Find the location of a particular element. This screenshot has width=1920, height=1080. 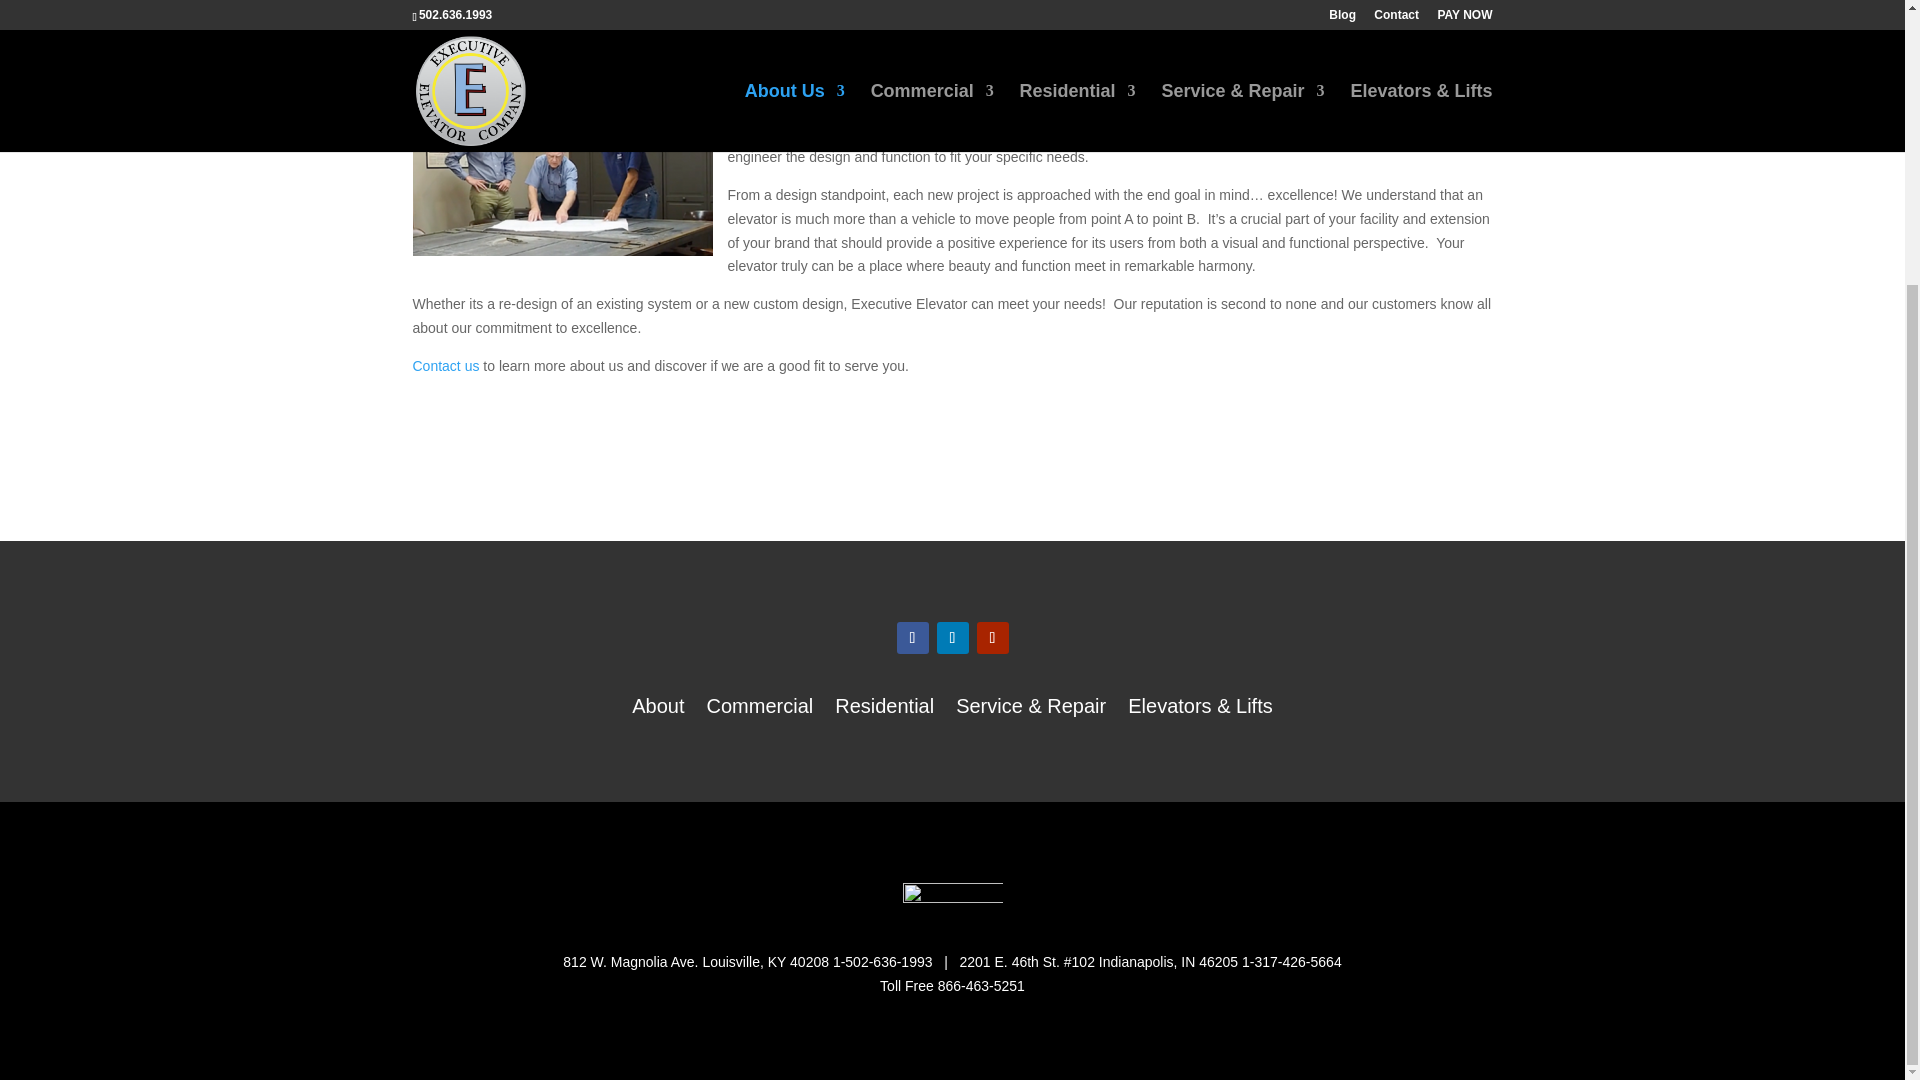

Commercial is located at coordinates (760, 710).